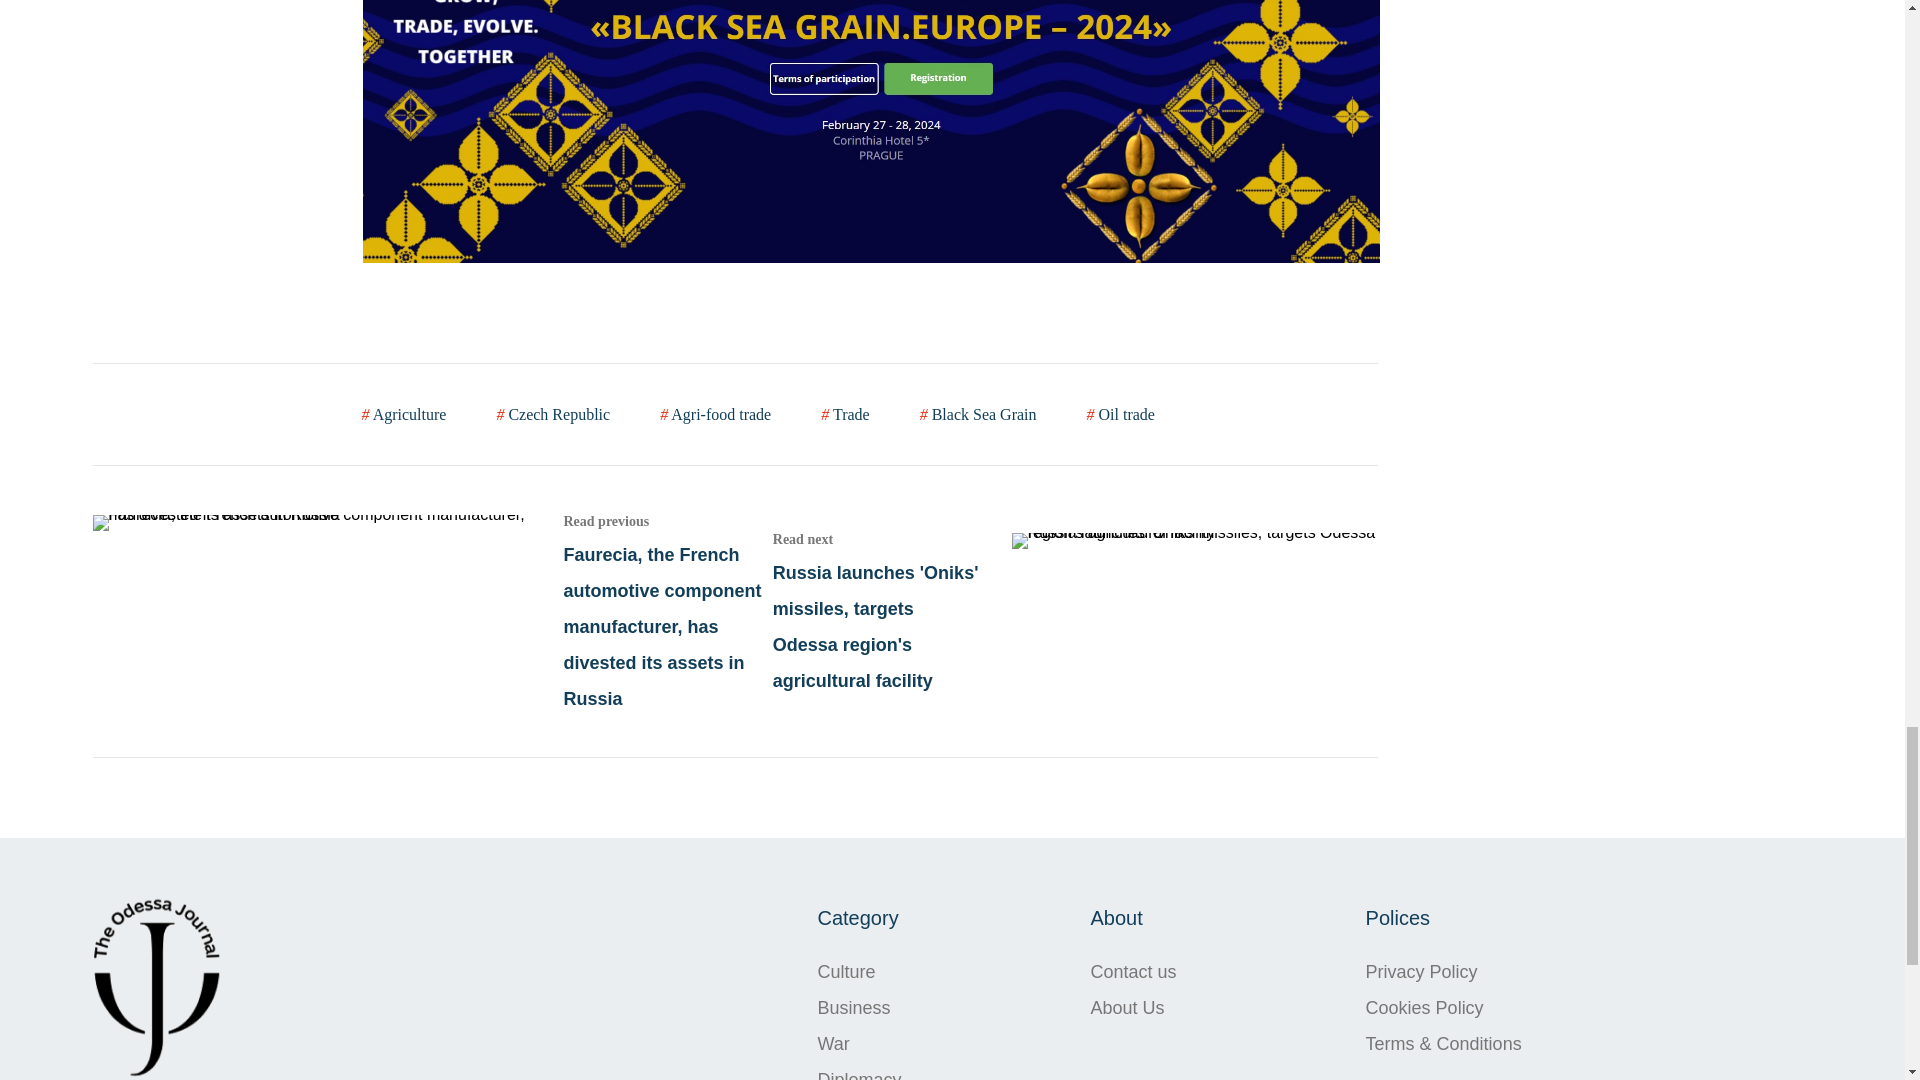 The image size is (1920, 1080). Describe the element at coordinates (552, 414) in the screenshot. I see `Czech Republic` at that location.